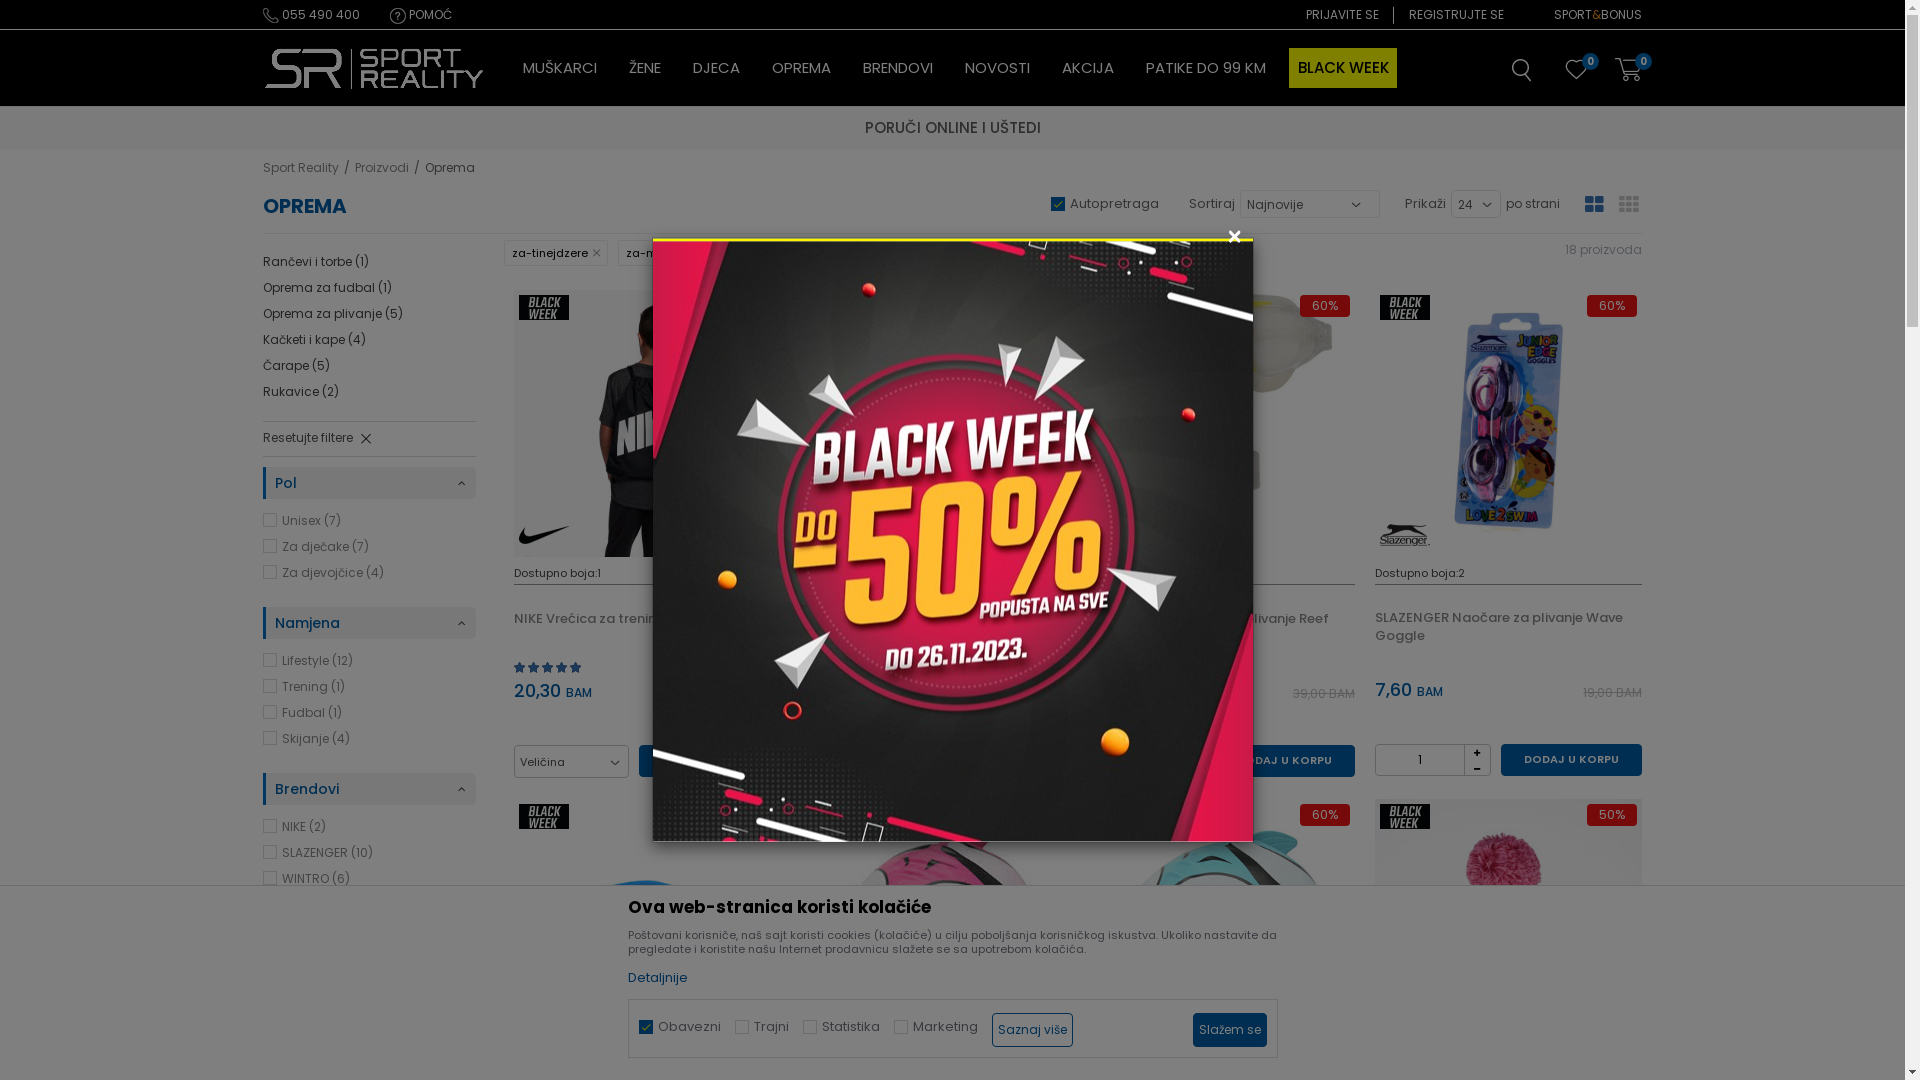 Image resolution: width=1920 pixels, height=1080 pixels. I want to click on DODAJ U KORPU, so click(710, 761).